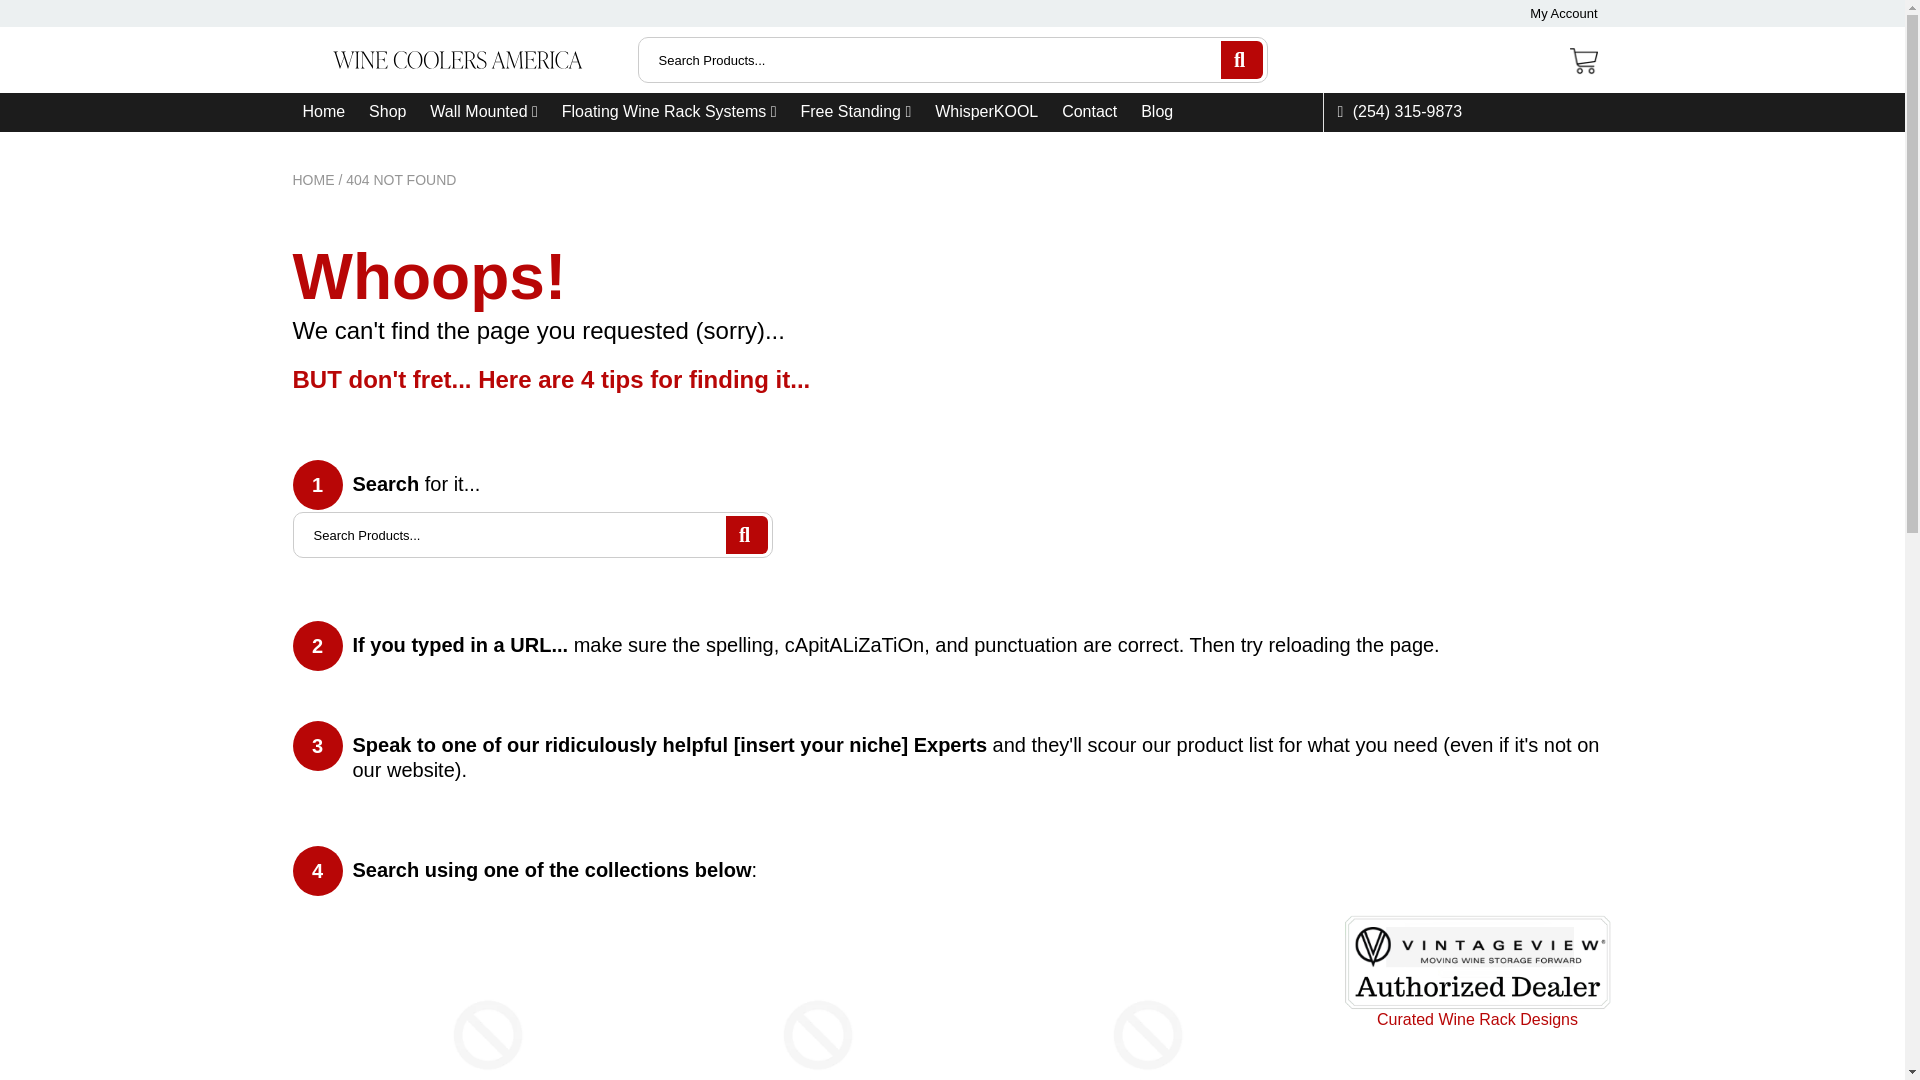  What do you see at coordinates (323, 111) in the screenshot?
I see `Home` at bounding box center [323, 111].